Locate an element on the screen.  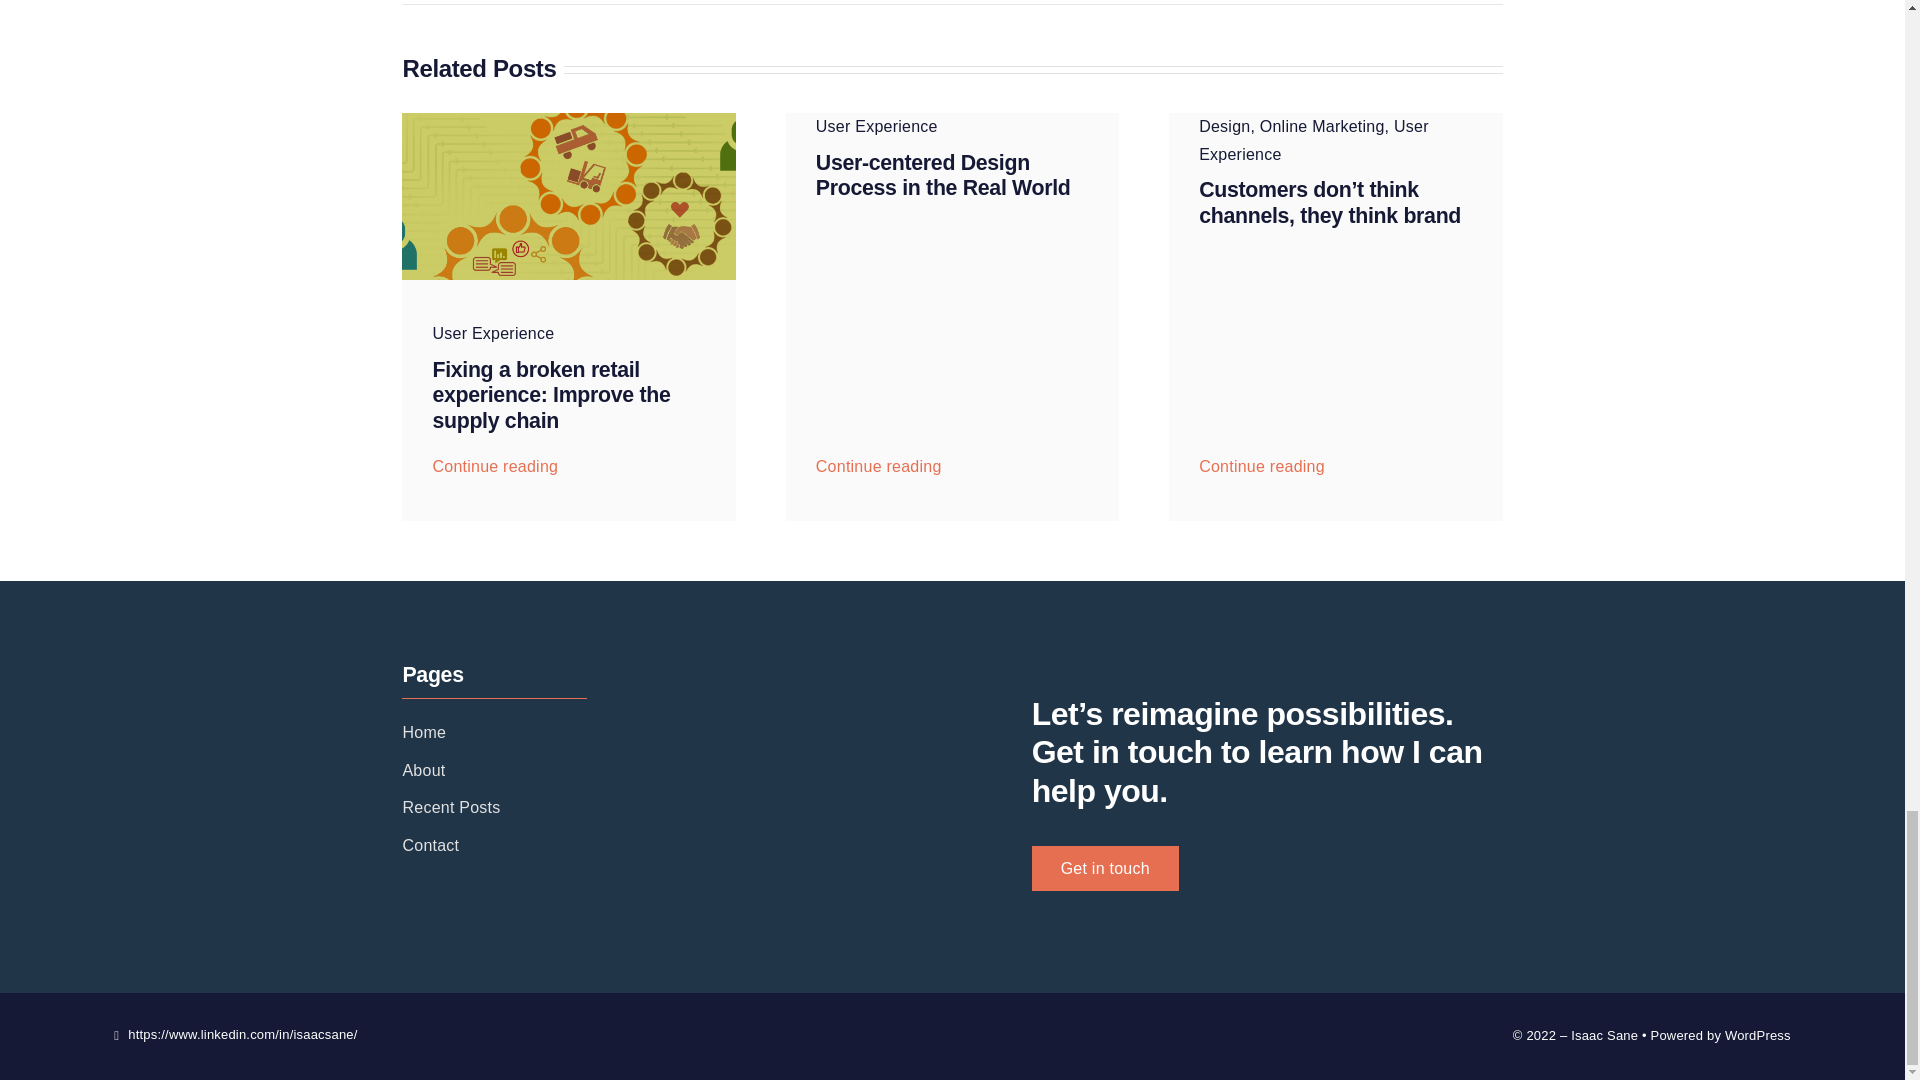
Continue reading is located at coordinates (878, 460).